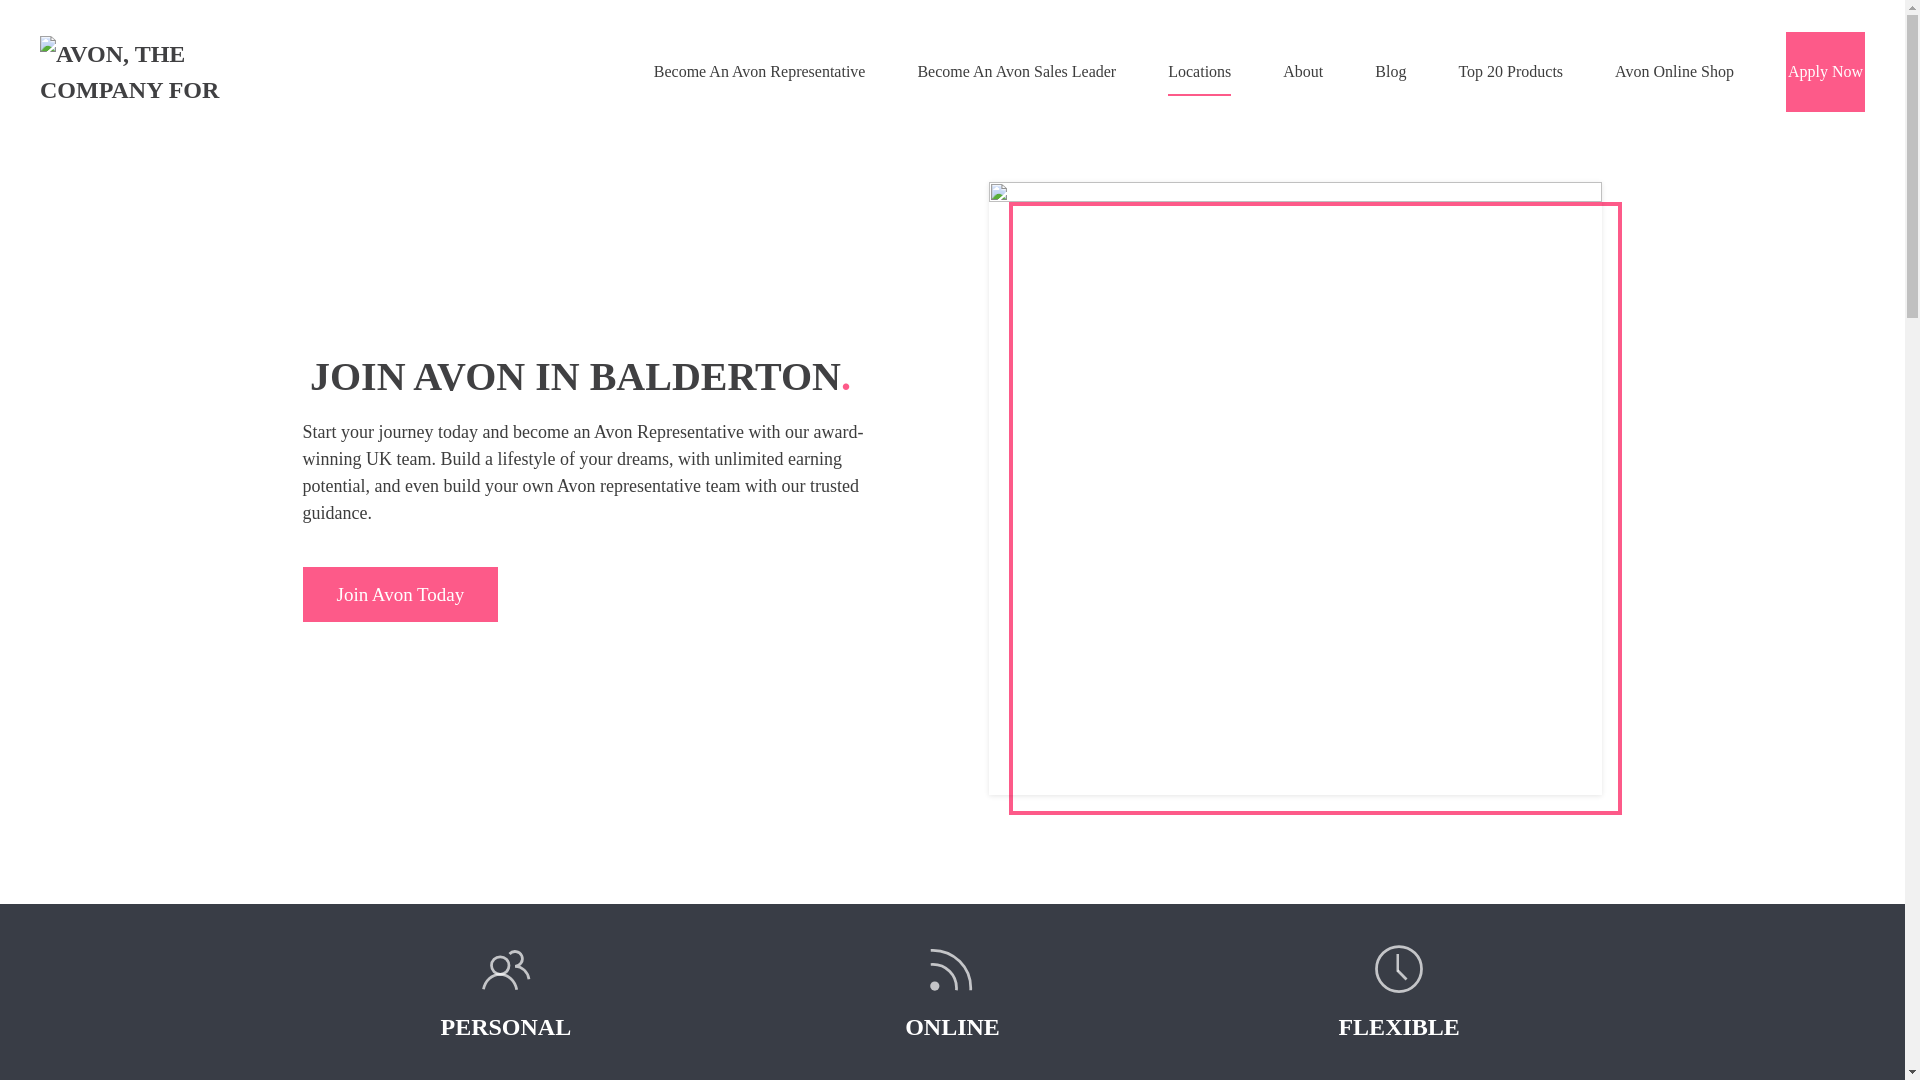 Image resolution: width=1920 pixels, height=1080 pixels. I want to click on Become An Avon Representative, so click(760, 72).